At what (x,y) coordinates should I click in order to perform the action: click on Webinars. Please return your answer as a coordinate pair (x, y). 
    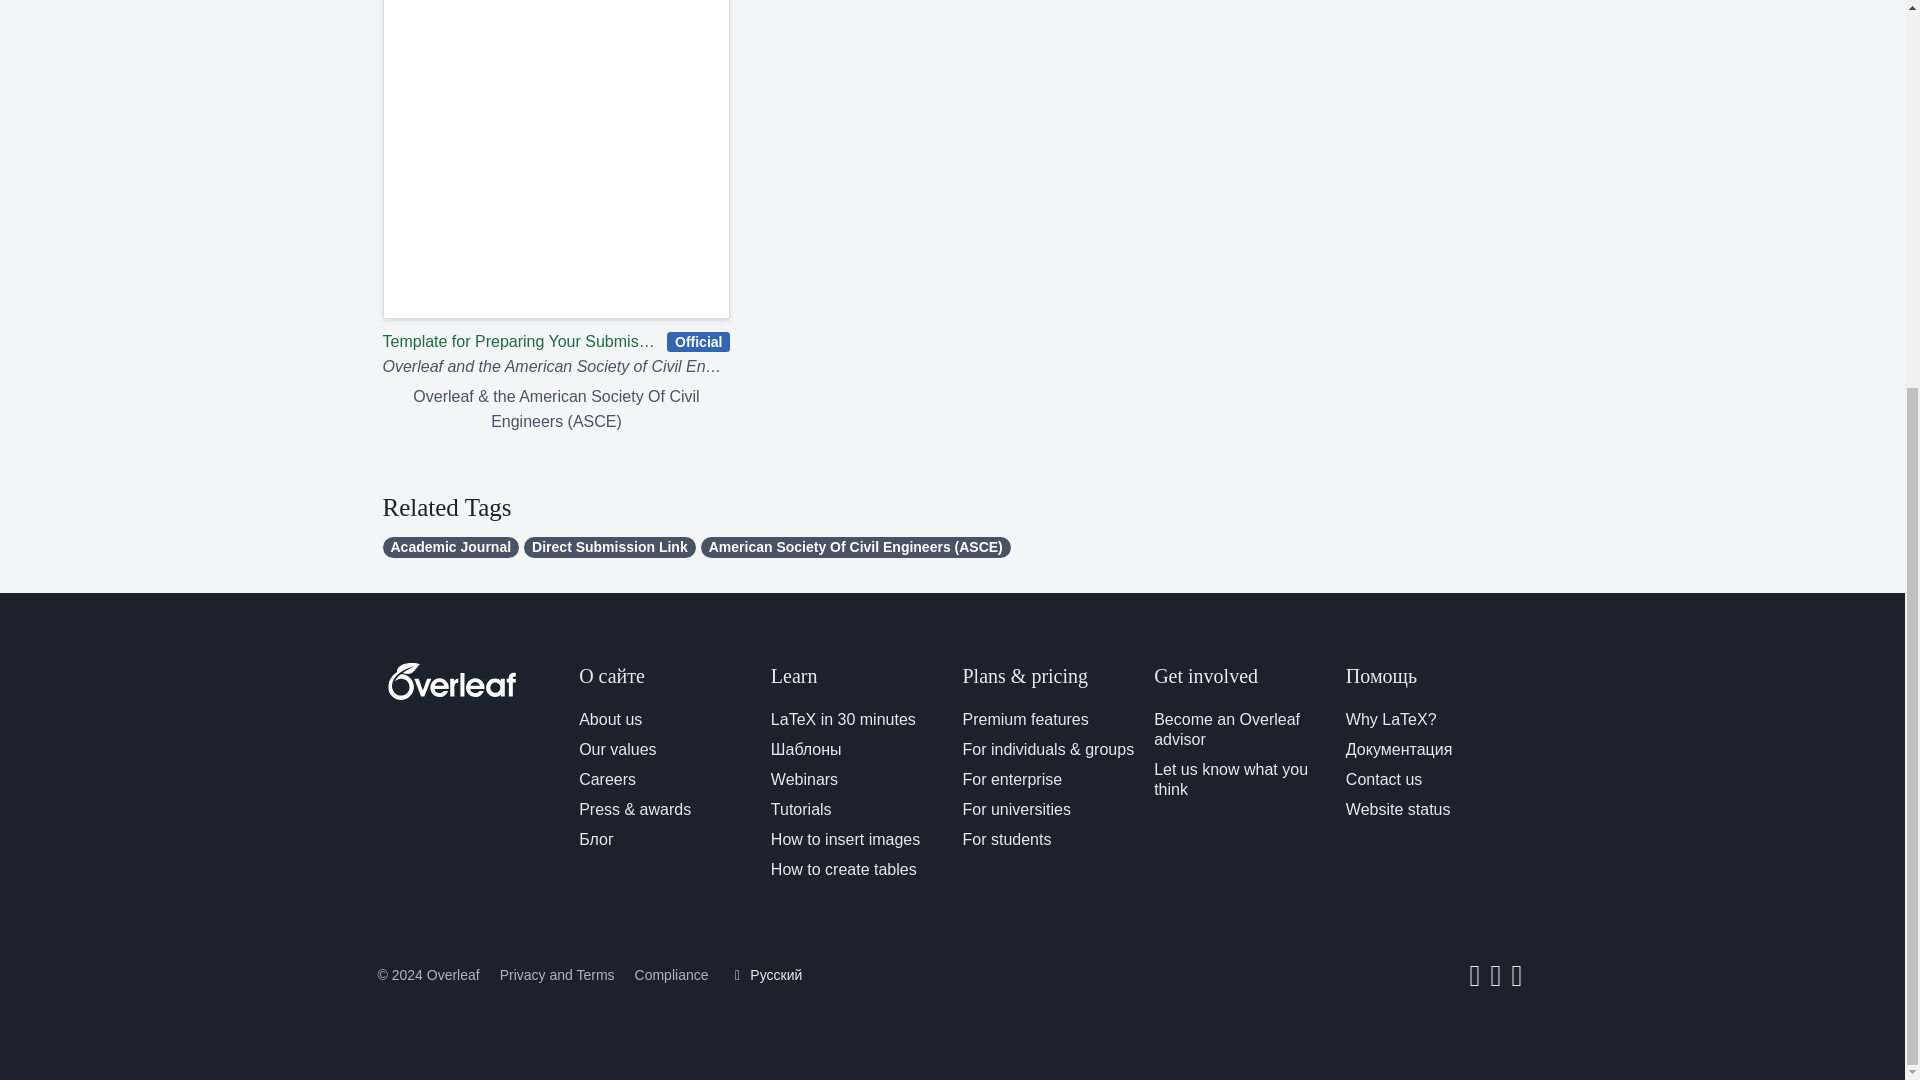
    Looking at the image, I should click on (804, 780).